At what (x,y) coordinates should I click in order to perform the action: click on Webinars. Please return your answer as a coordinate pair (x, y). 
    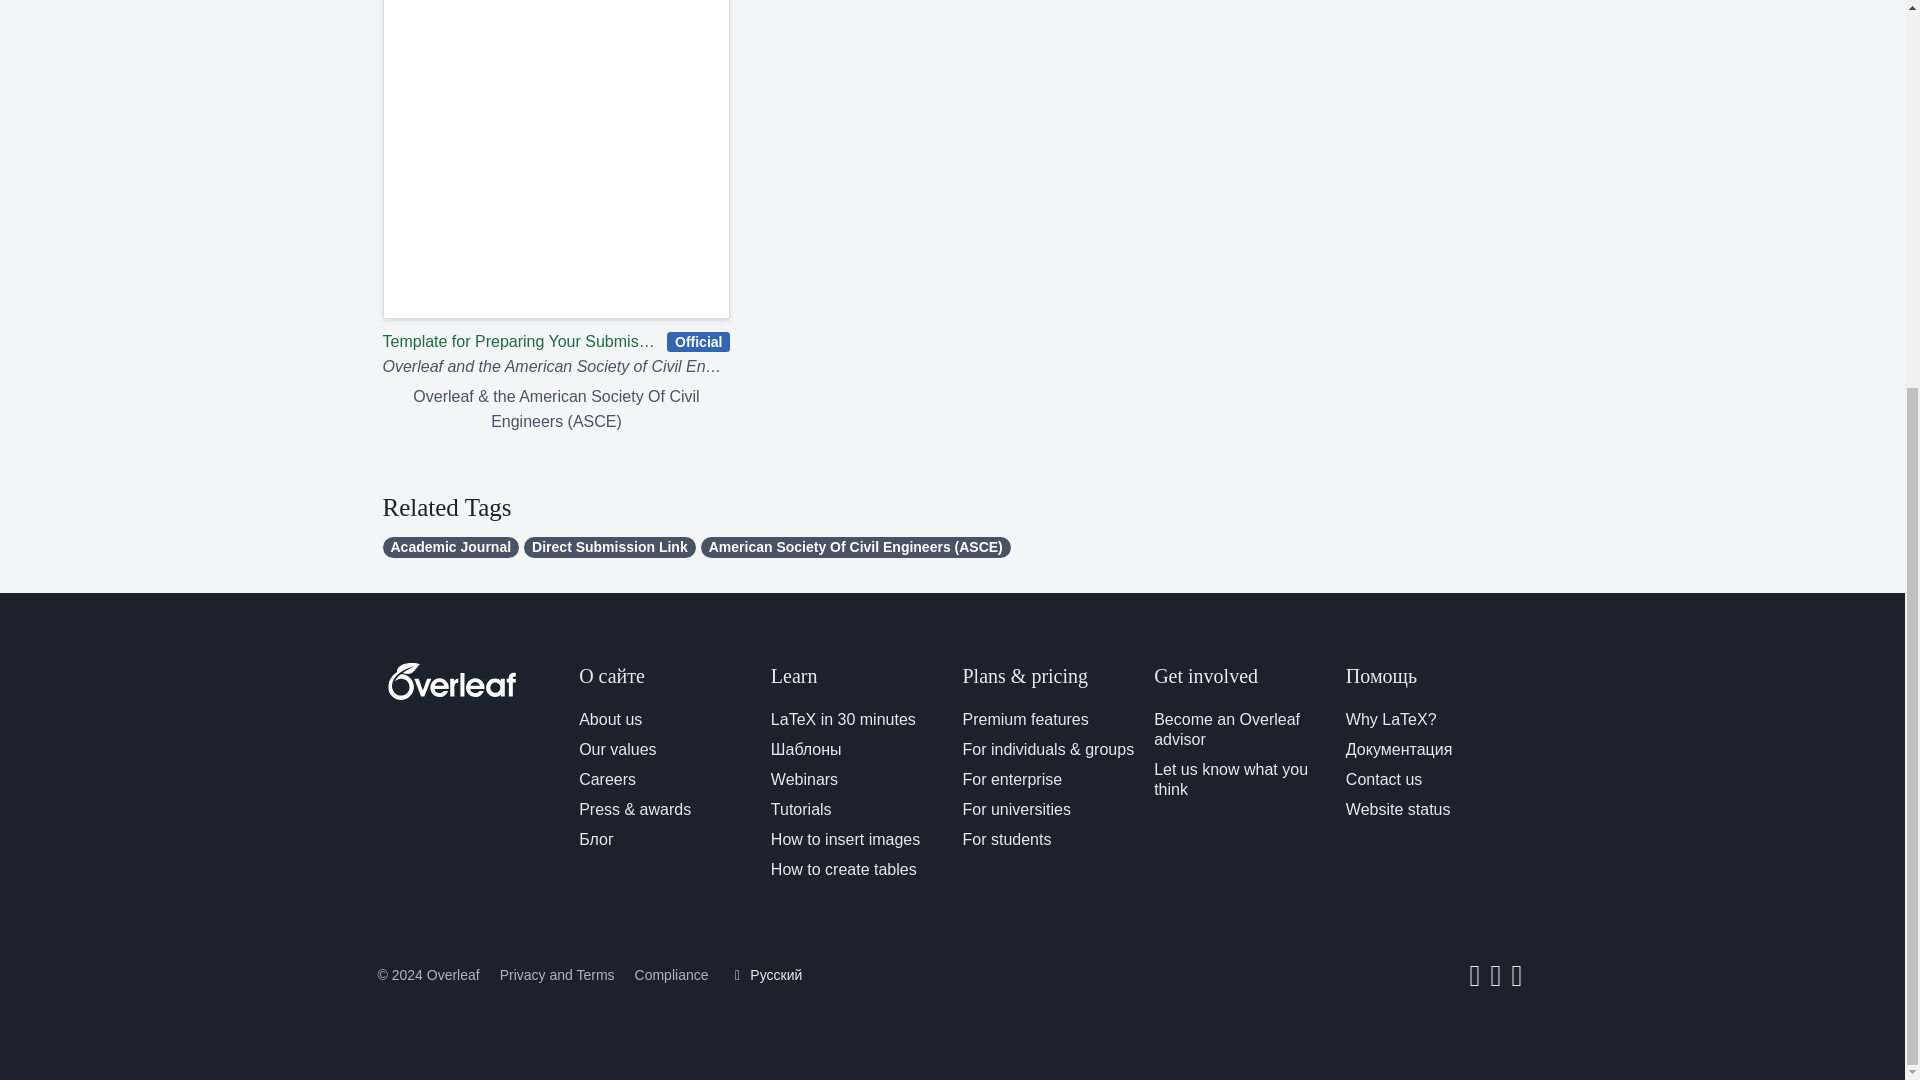
    Looking at the image, I should click on (804, 780).